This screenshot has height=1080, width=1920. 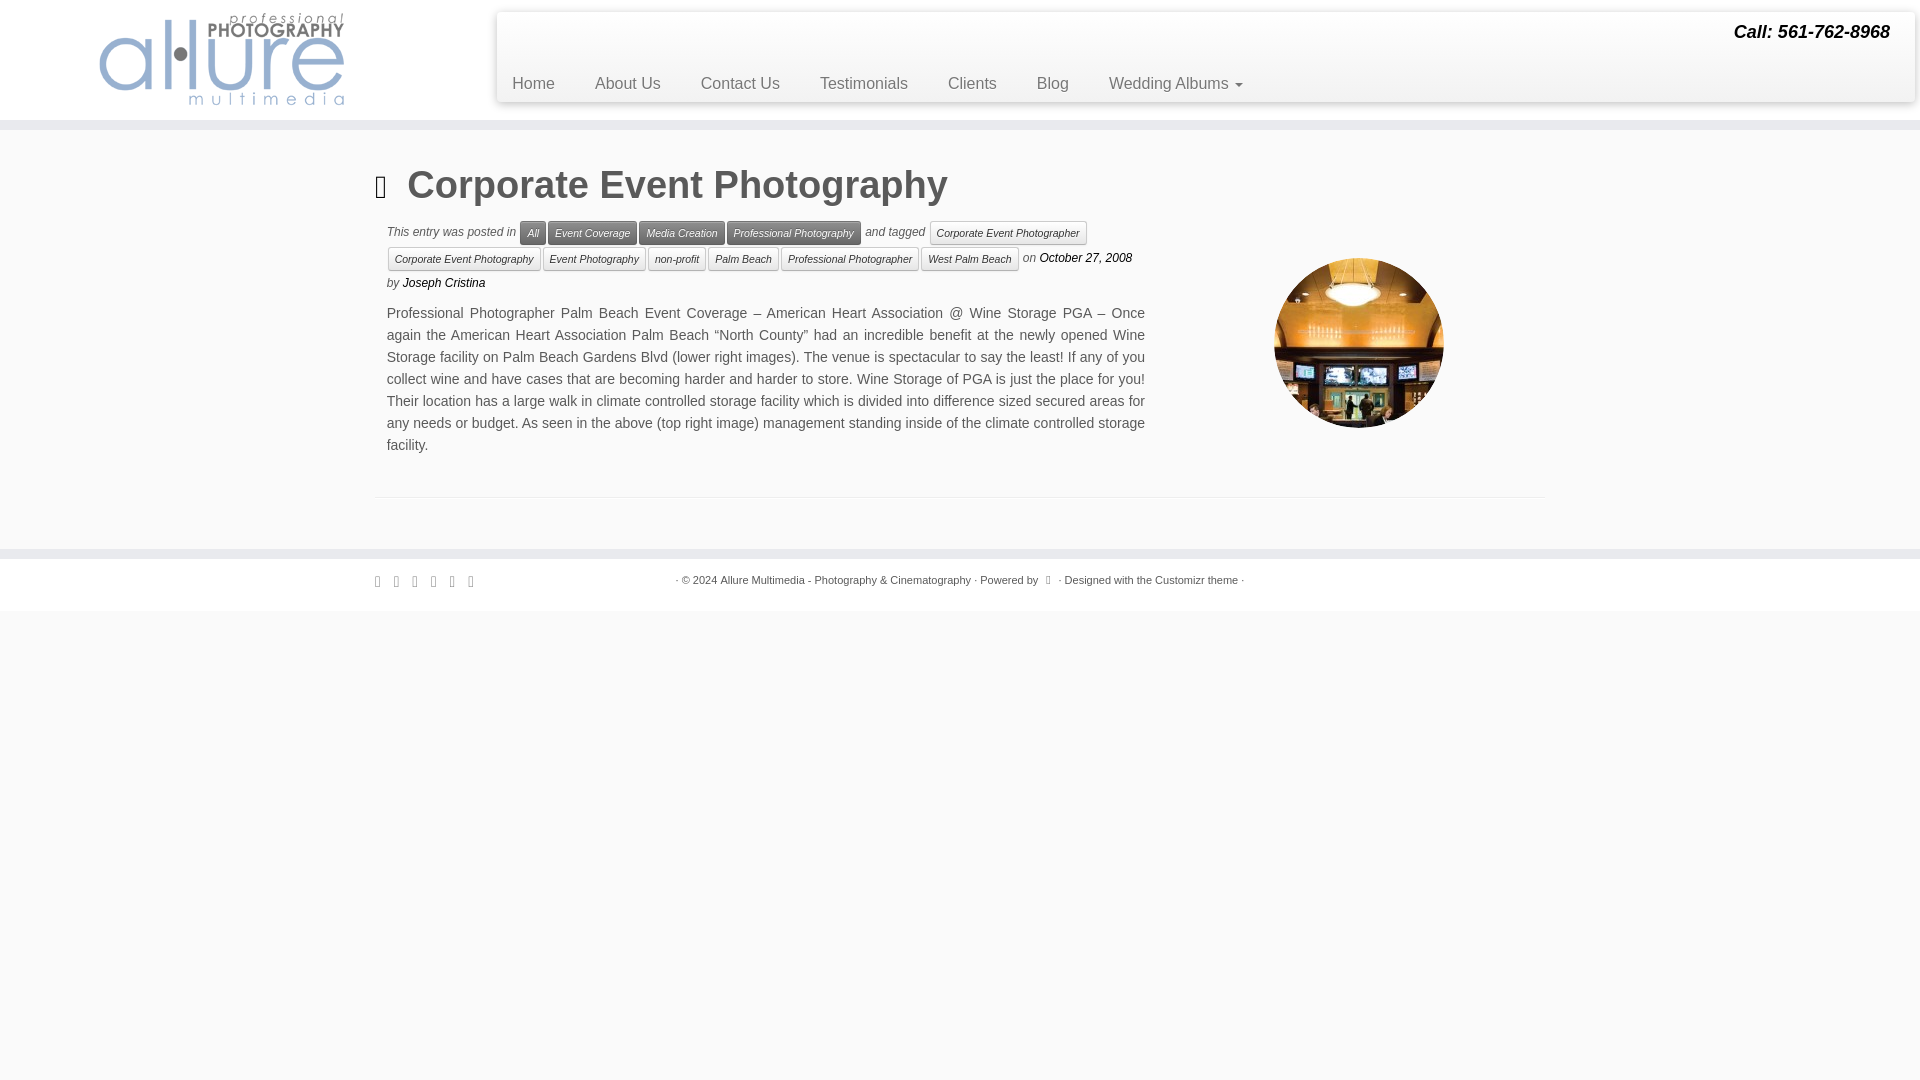 I want to click on non-profit, so click(x=677, y=259).